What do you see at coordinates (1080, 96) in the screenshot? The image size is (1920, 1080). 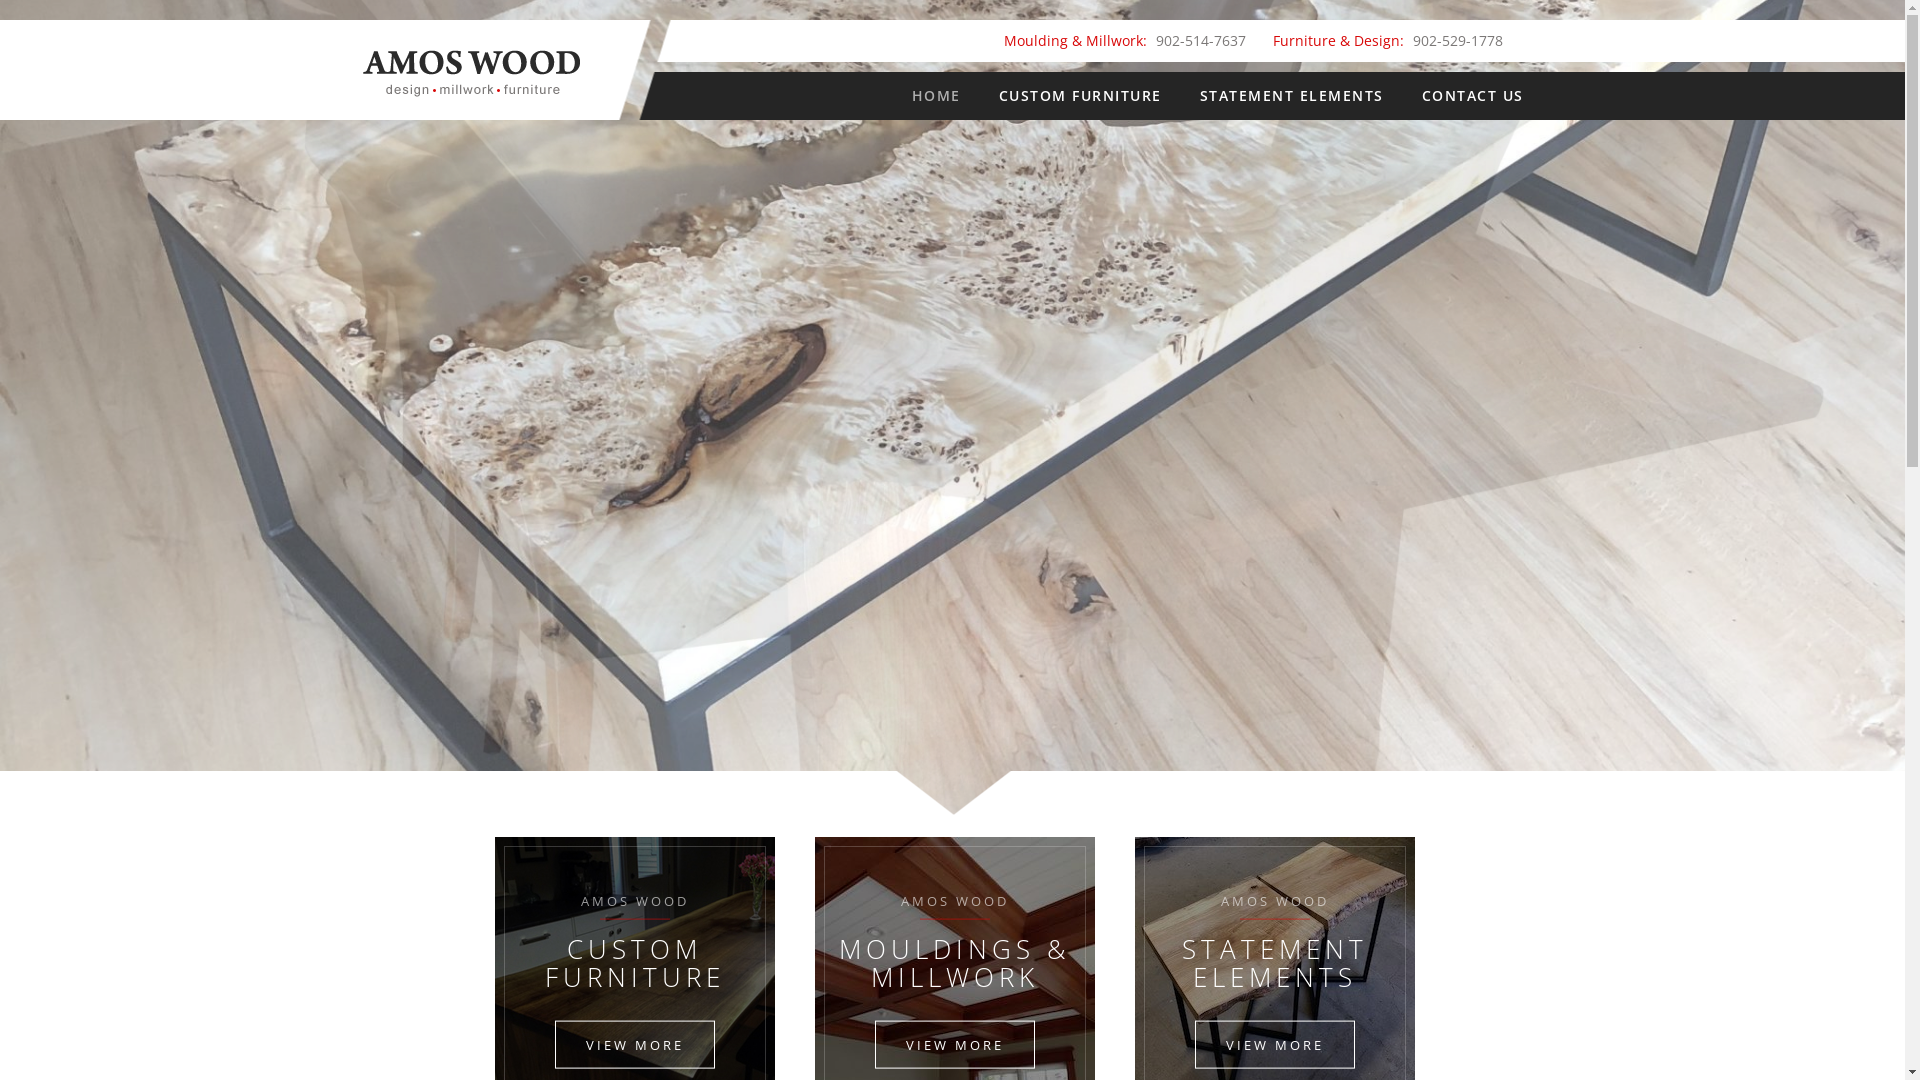 I see `CUSTOM FURNITURE` at bounding box center [1080, 96].